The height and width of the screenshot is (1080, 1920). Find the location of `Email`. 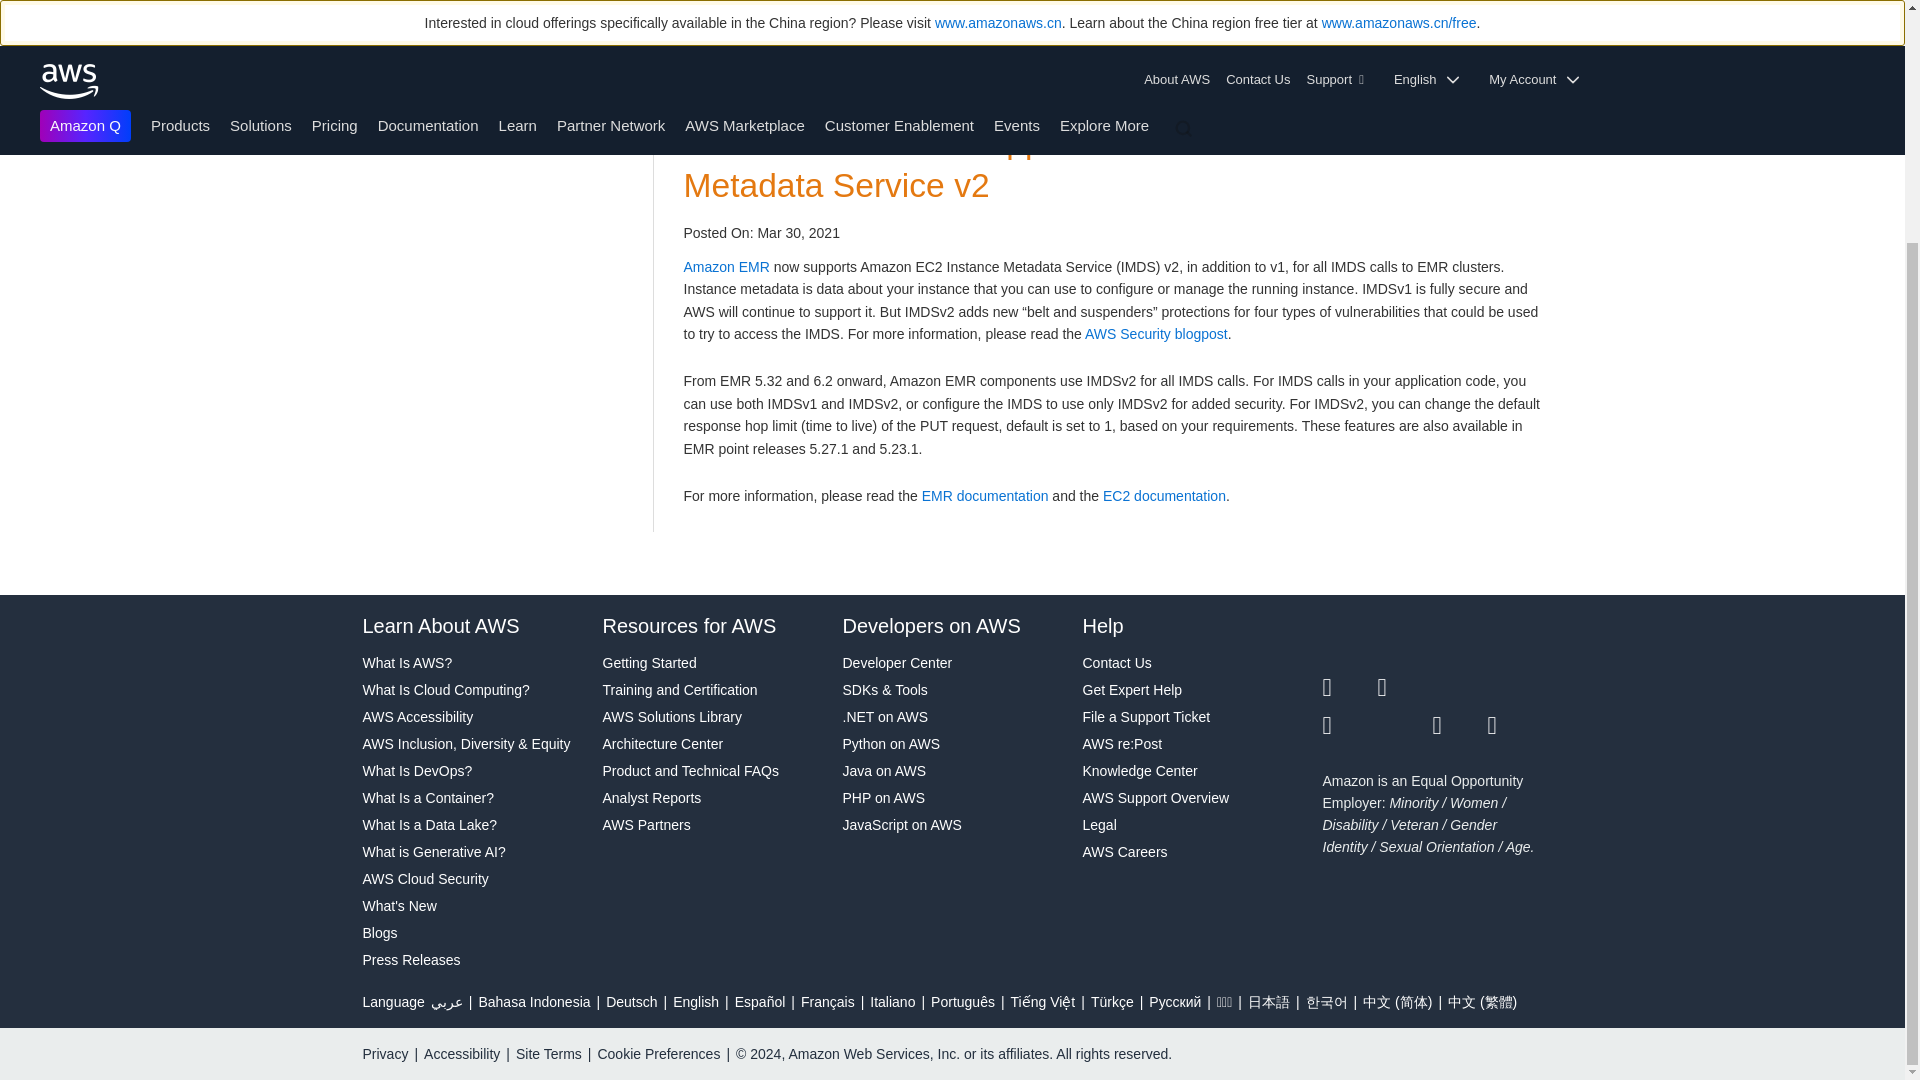

Email is located at coordinates (1516, 725).